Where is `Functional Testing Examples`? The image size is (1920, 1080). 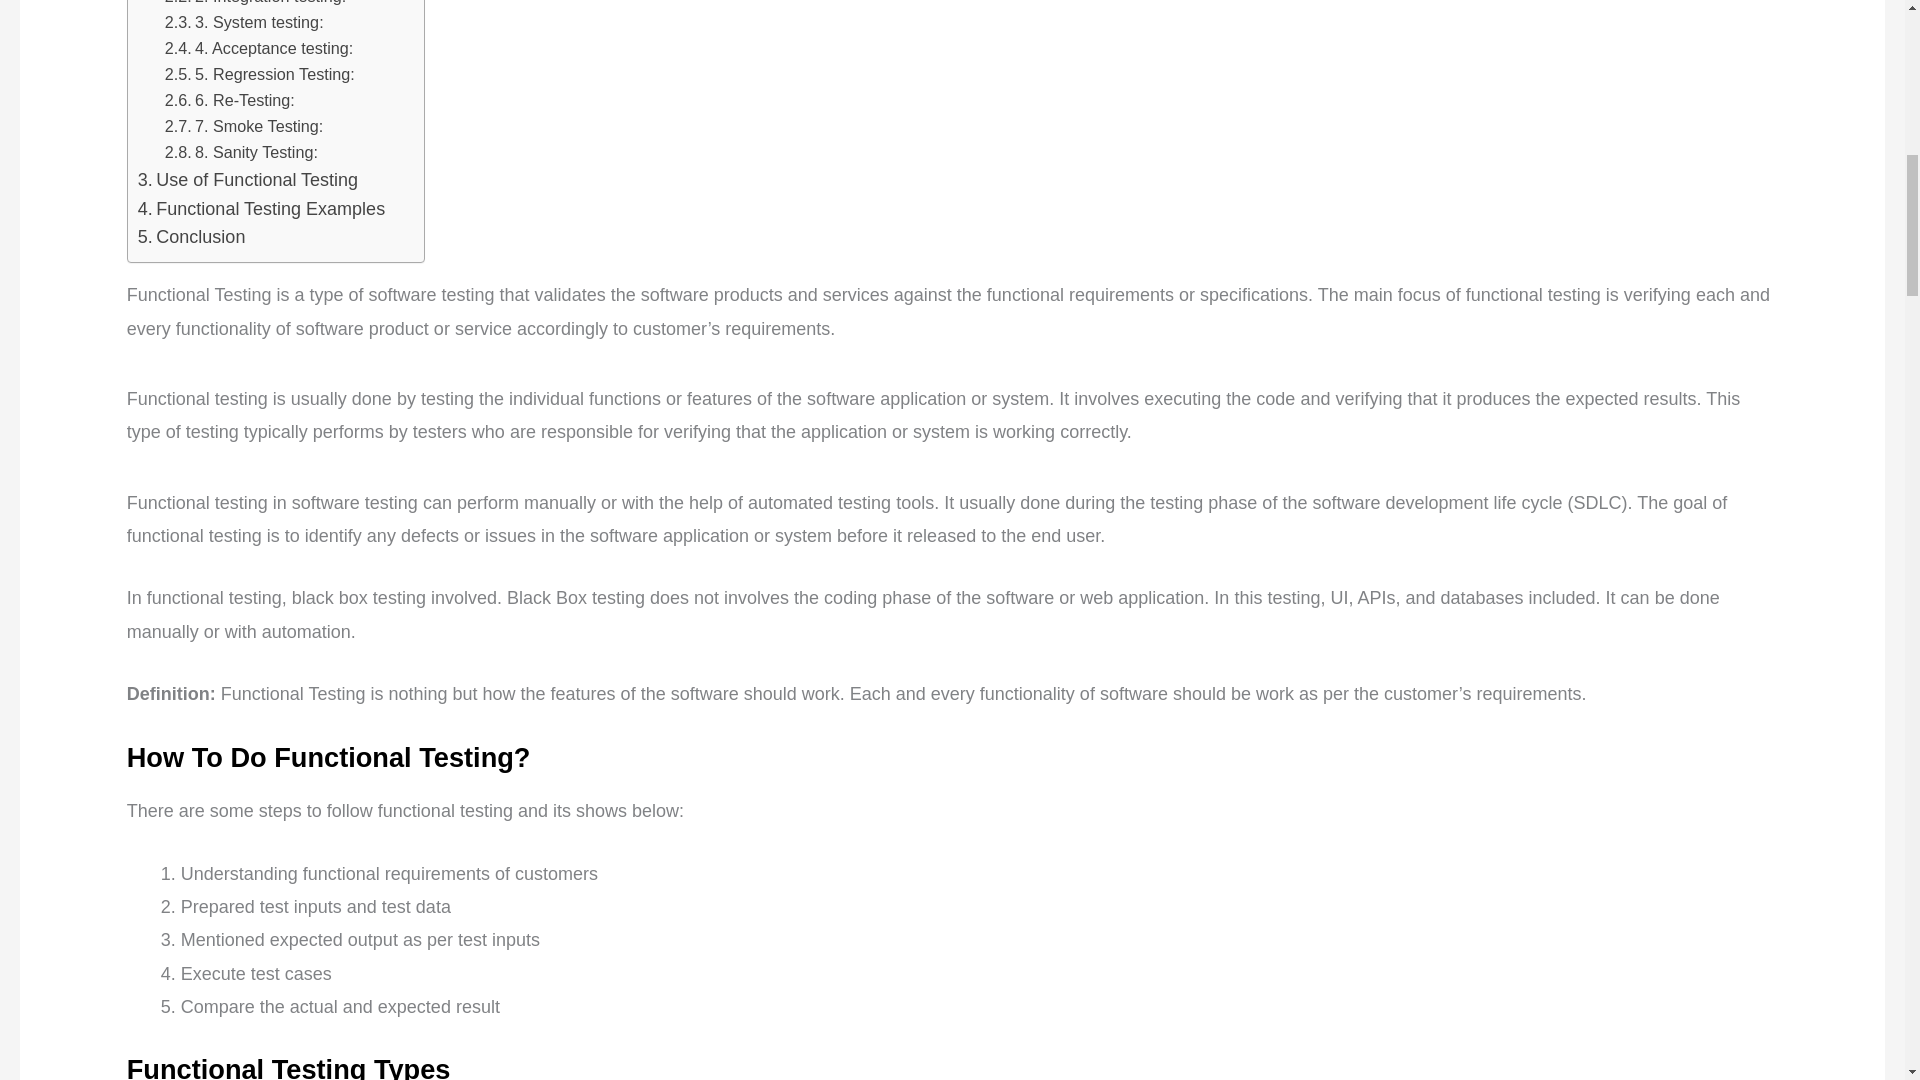
Functional Testing Examples is located at coordinates (262, 209).